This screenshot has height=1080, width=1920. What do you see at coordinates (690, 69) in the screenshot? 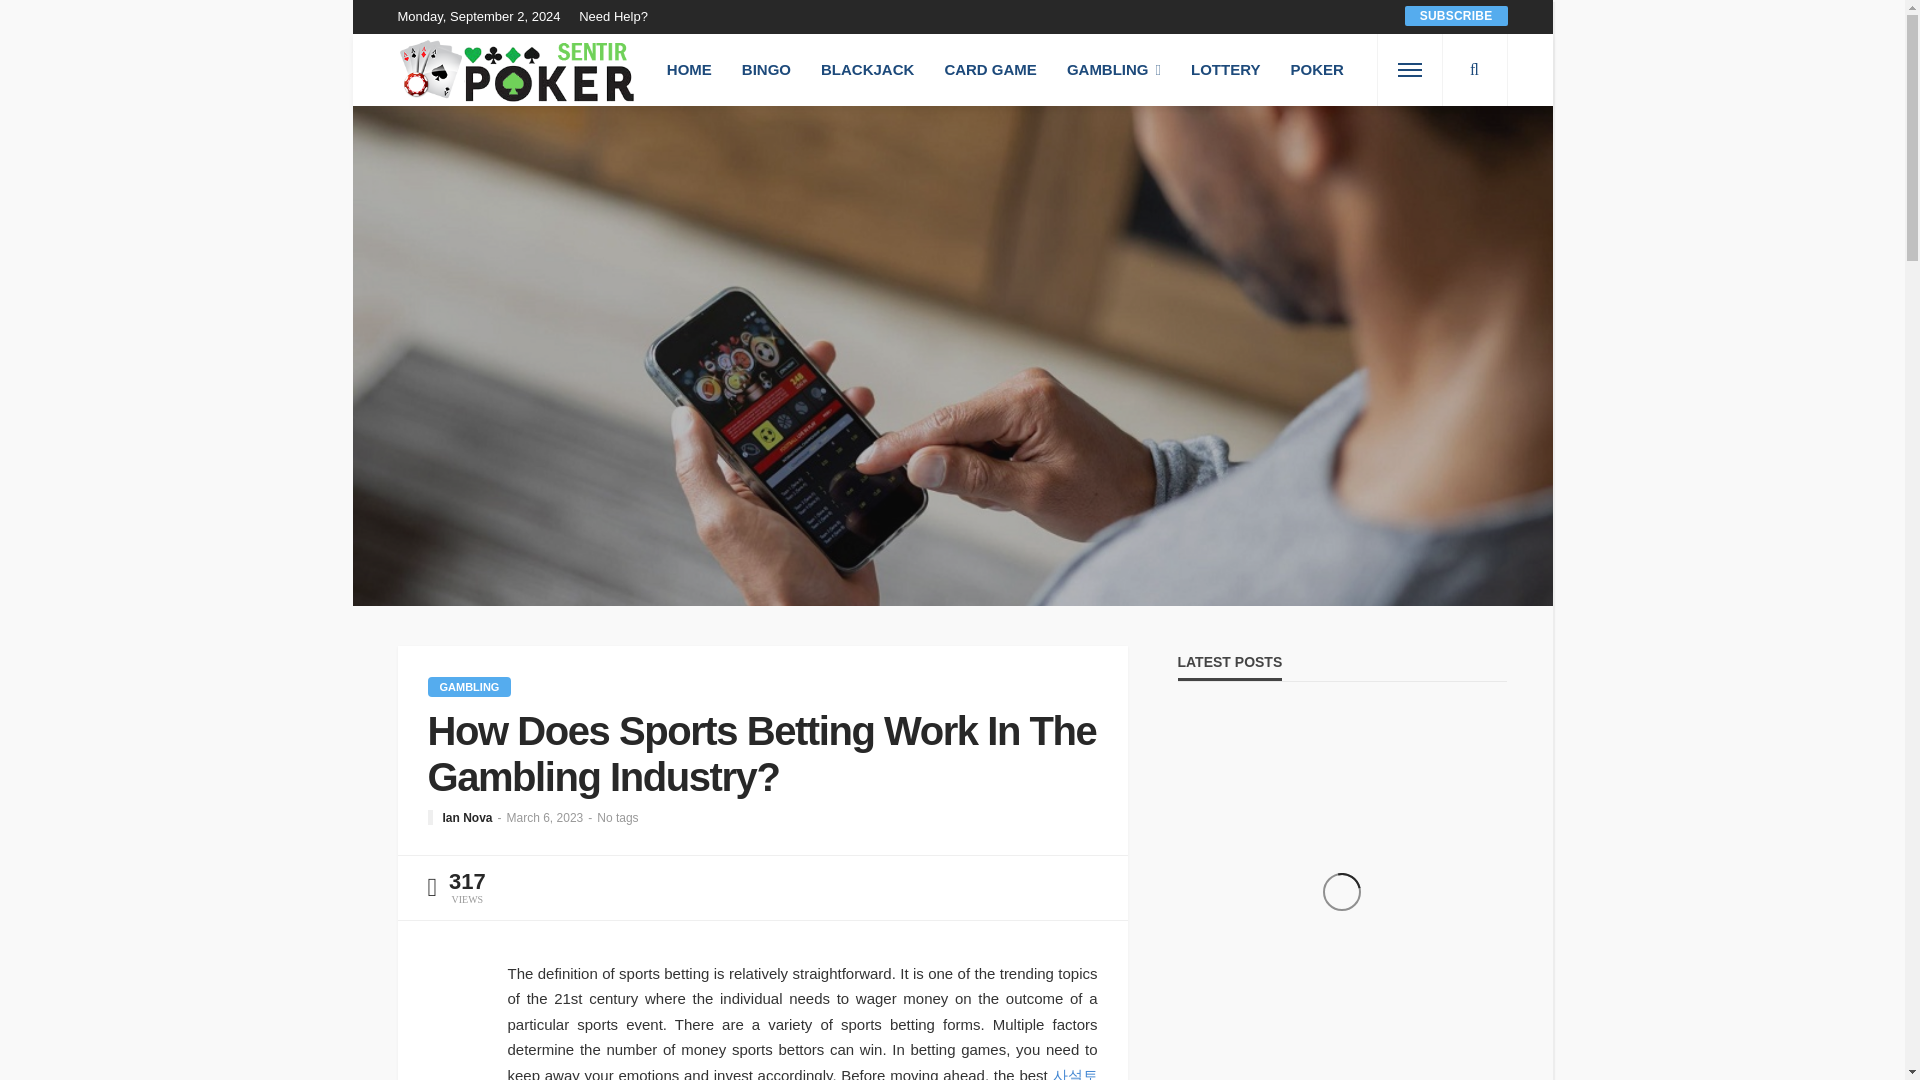
I see `HOME` at bounding box center [690, 69].